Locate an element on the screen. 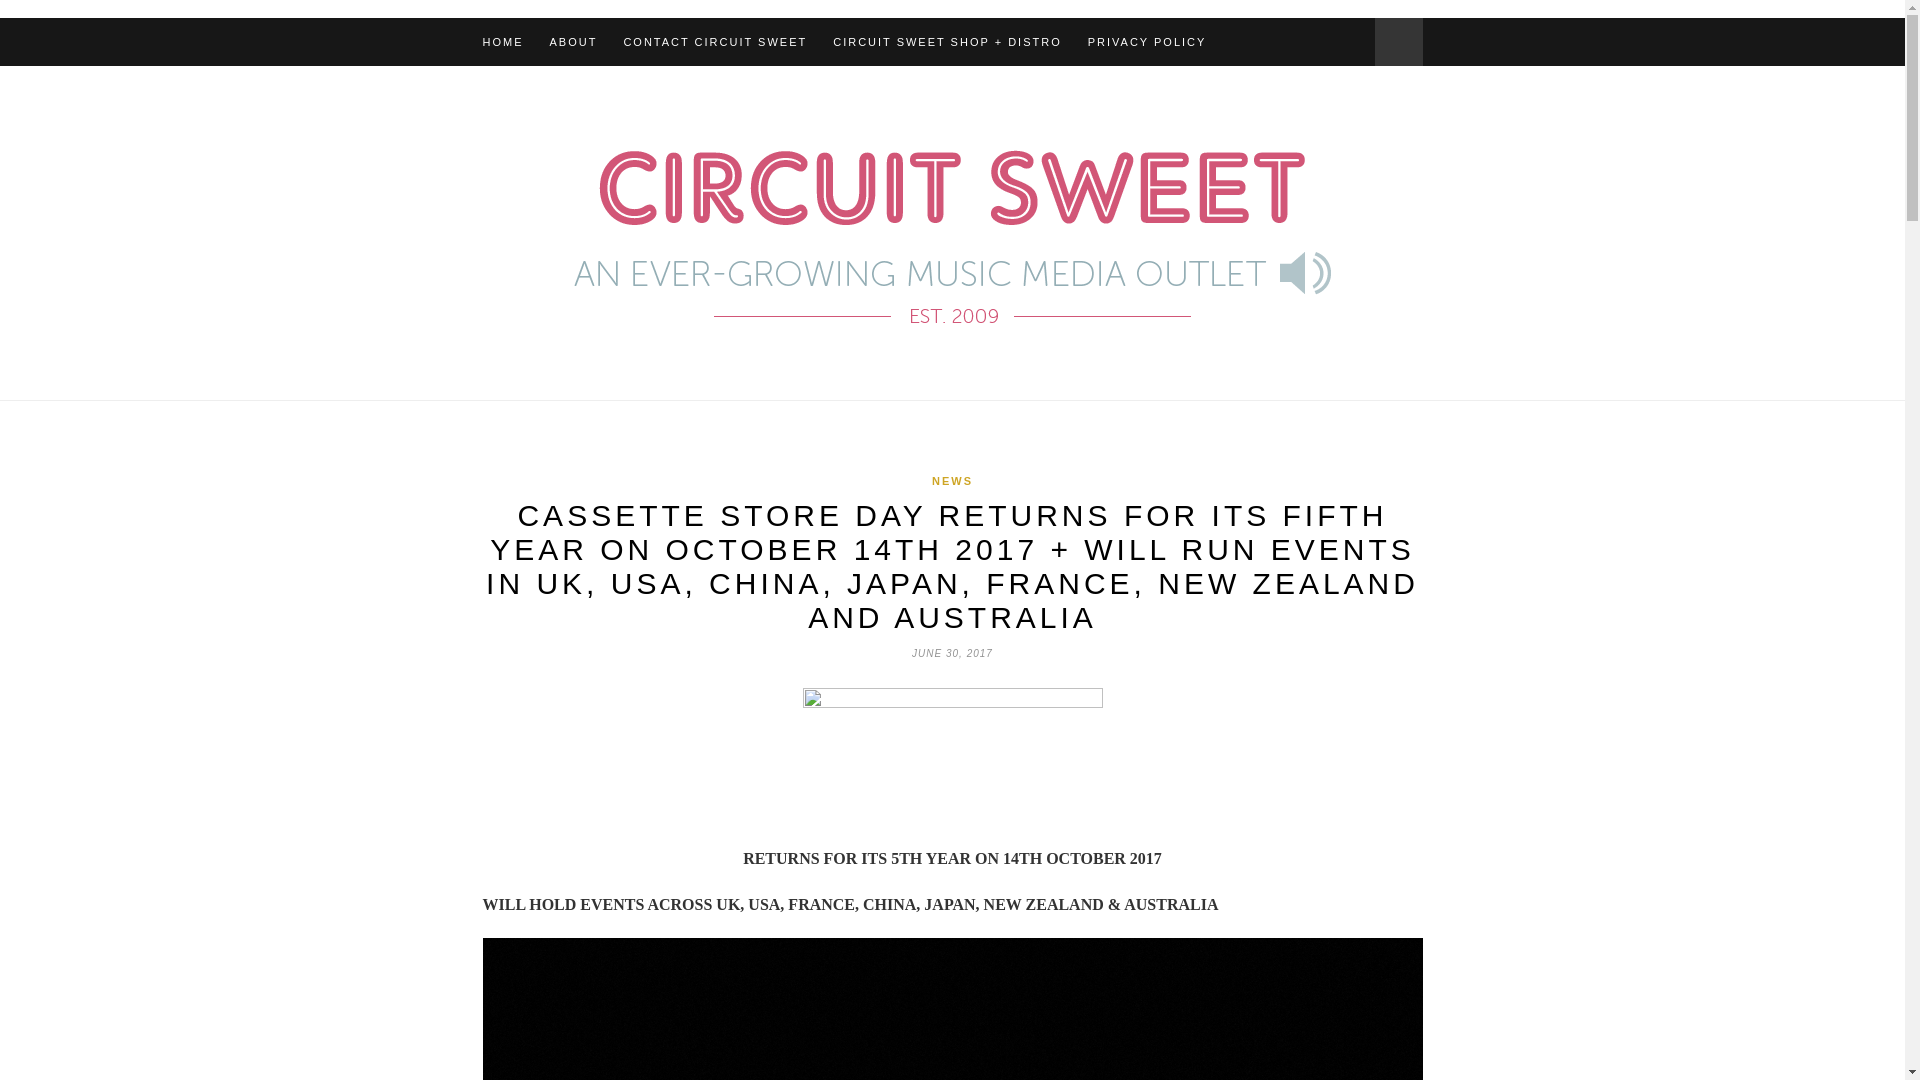 Image resolution: width=1920 pixels, height=1080 pixels. NEWS is located at coordinates (952, 481).